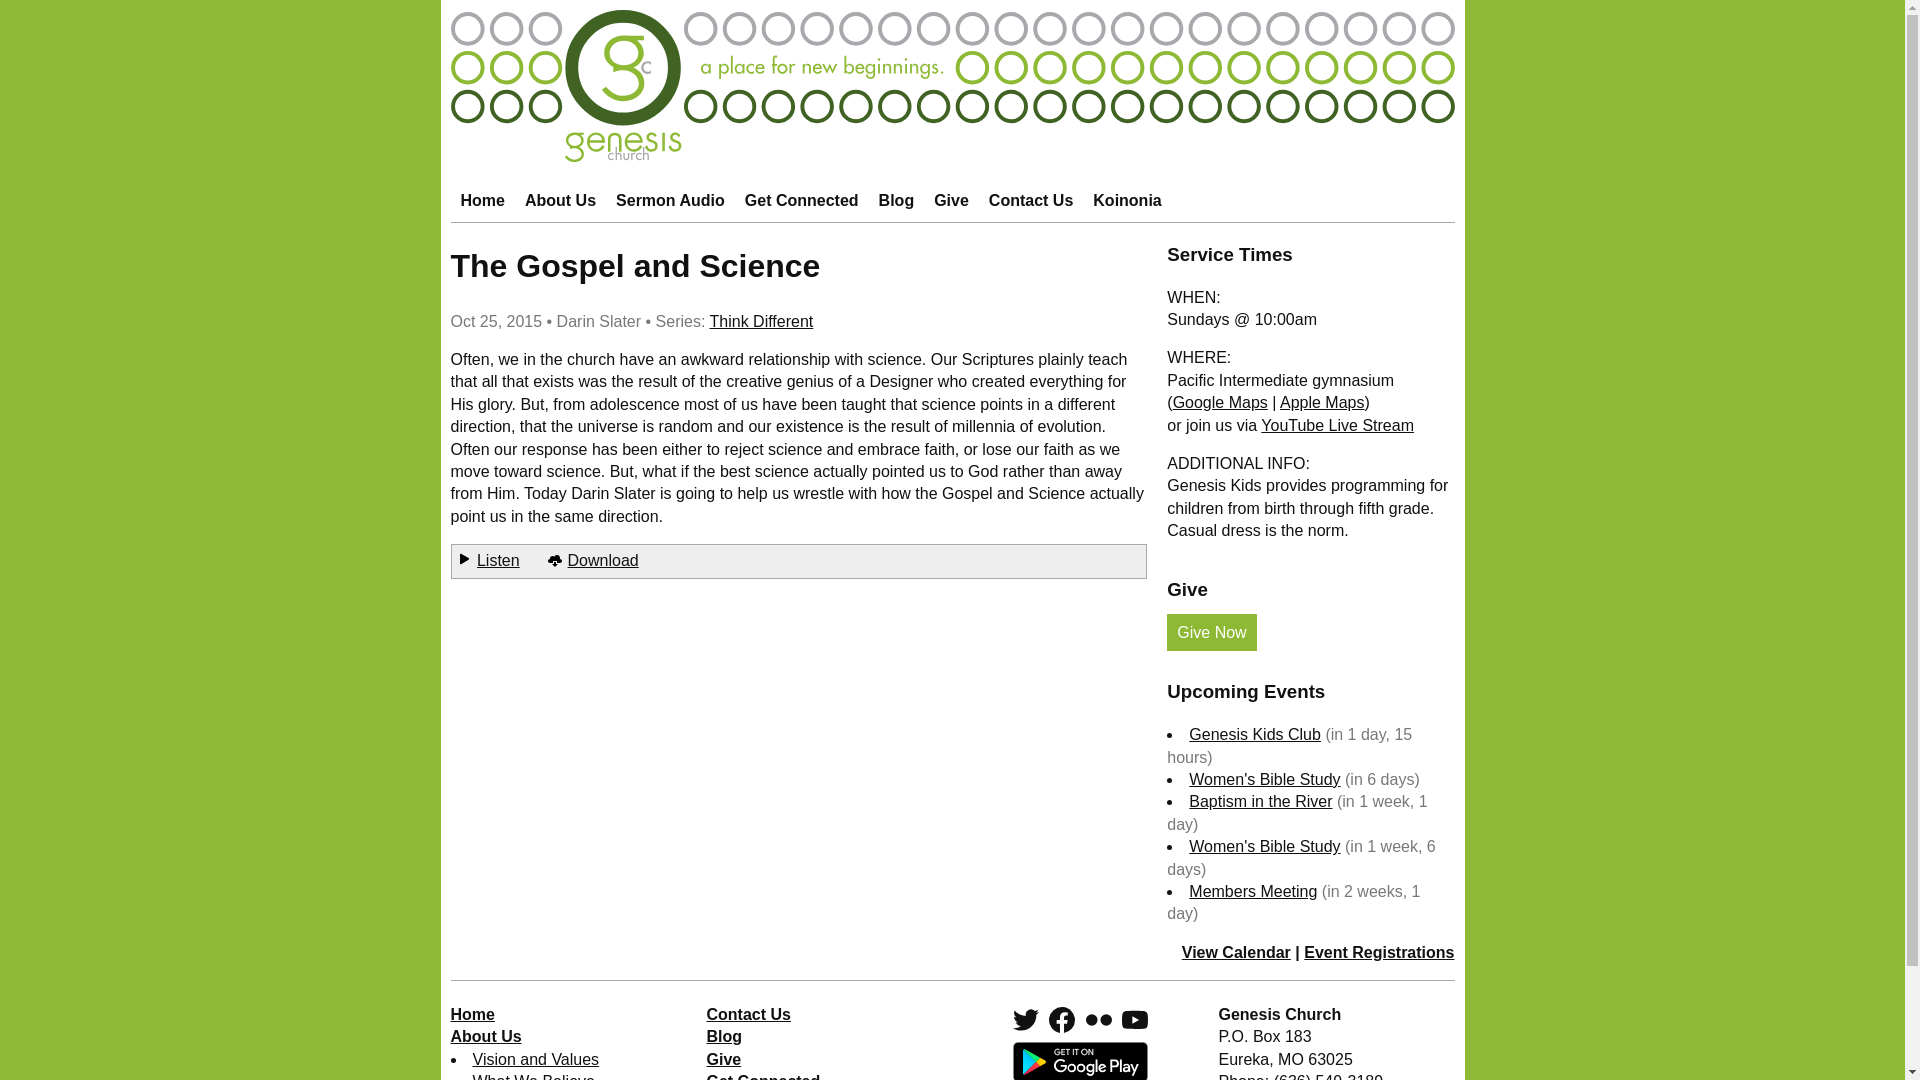 Image resolution: width=1920 pixels, height=1080 pixels. Describe the element at coordinates (482, 200) in the screenshot. I see `Home` at that location.